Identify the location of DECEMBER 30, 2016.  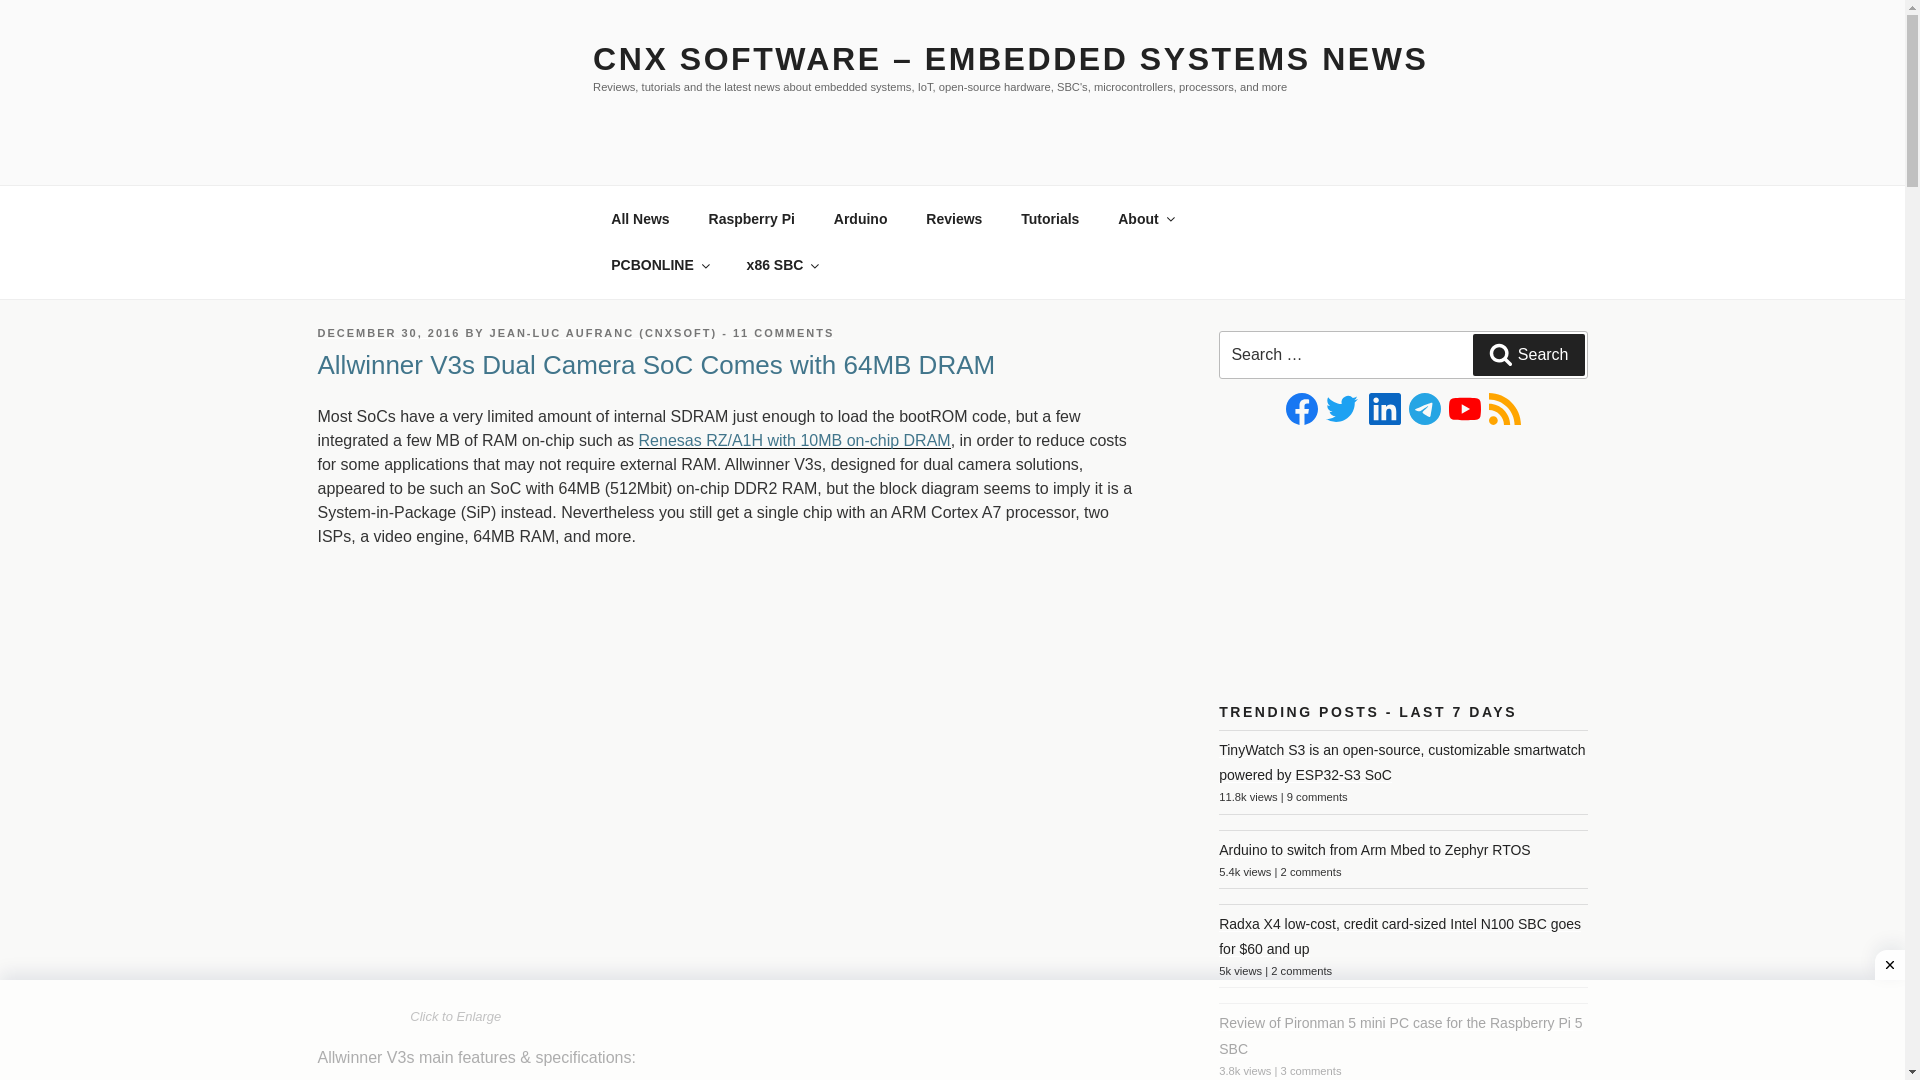
(389, 367).